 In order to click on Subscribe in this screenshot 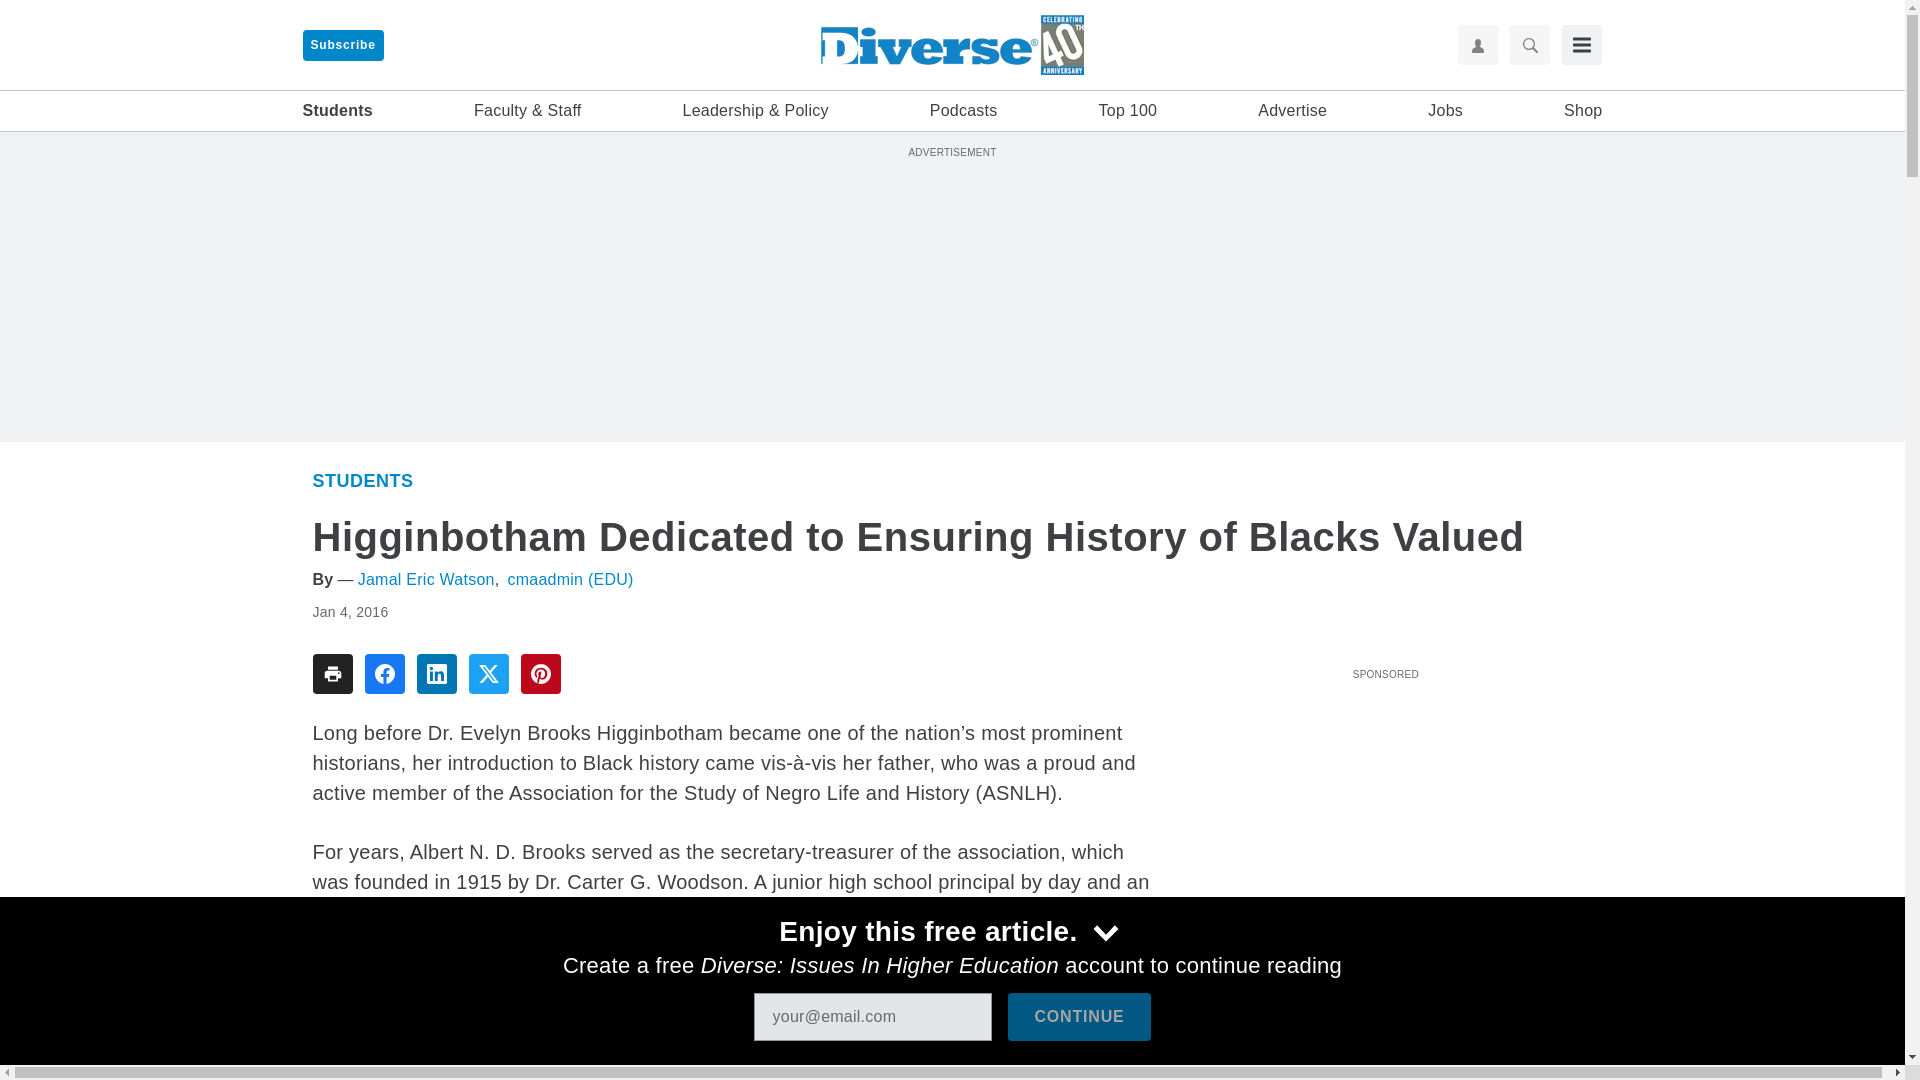, I will do `click(342, 45)`.